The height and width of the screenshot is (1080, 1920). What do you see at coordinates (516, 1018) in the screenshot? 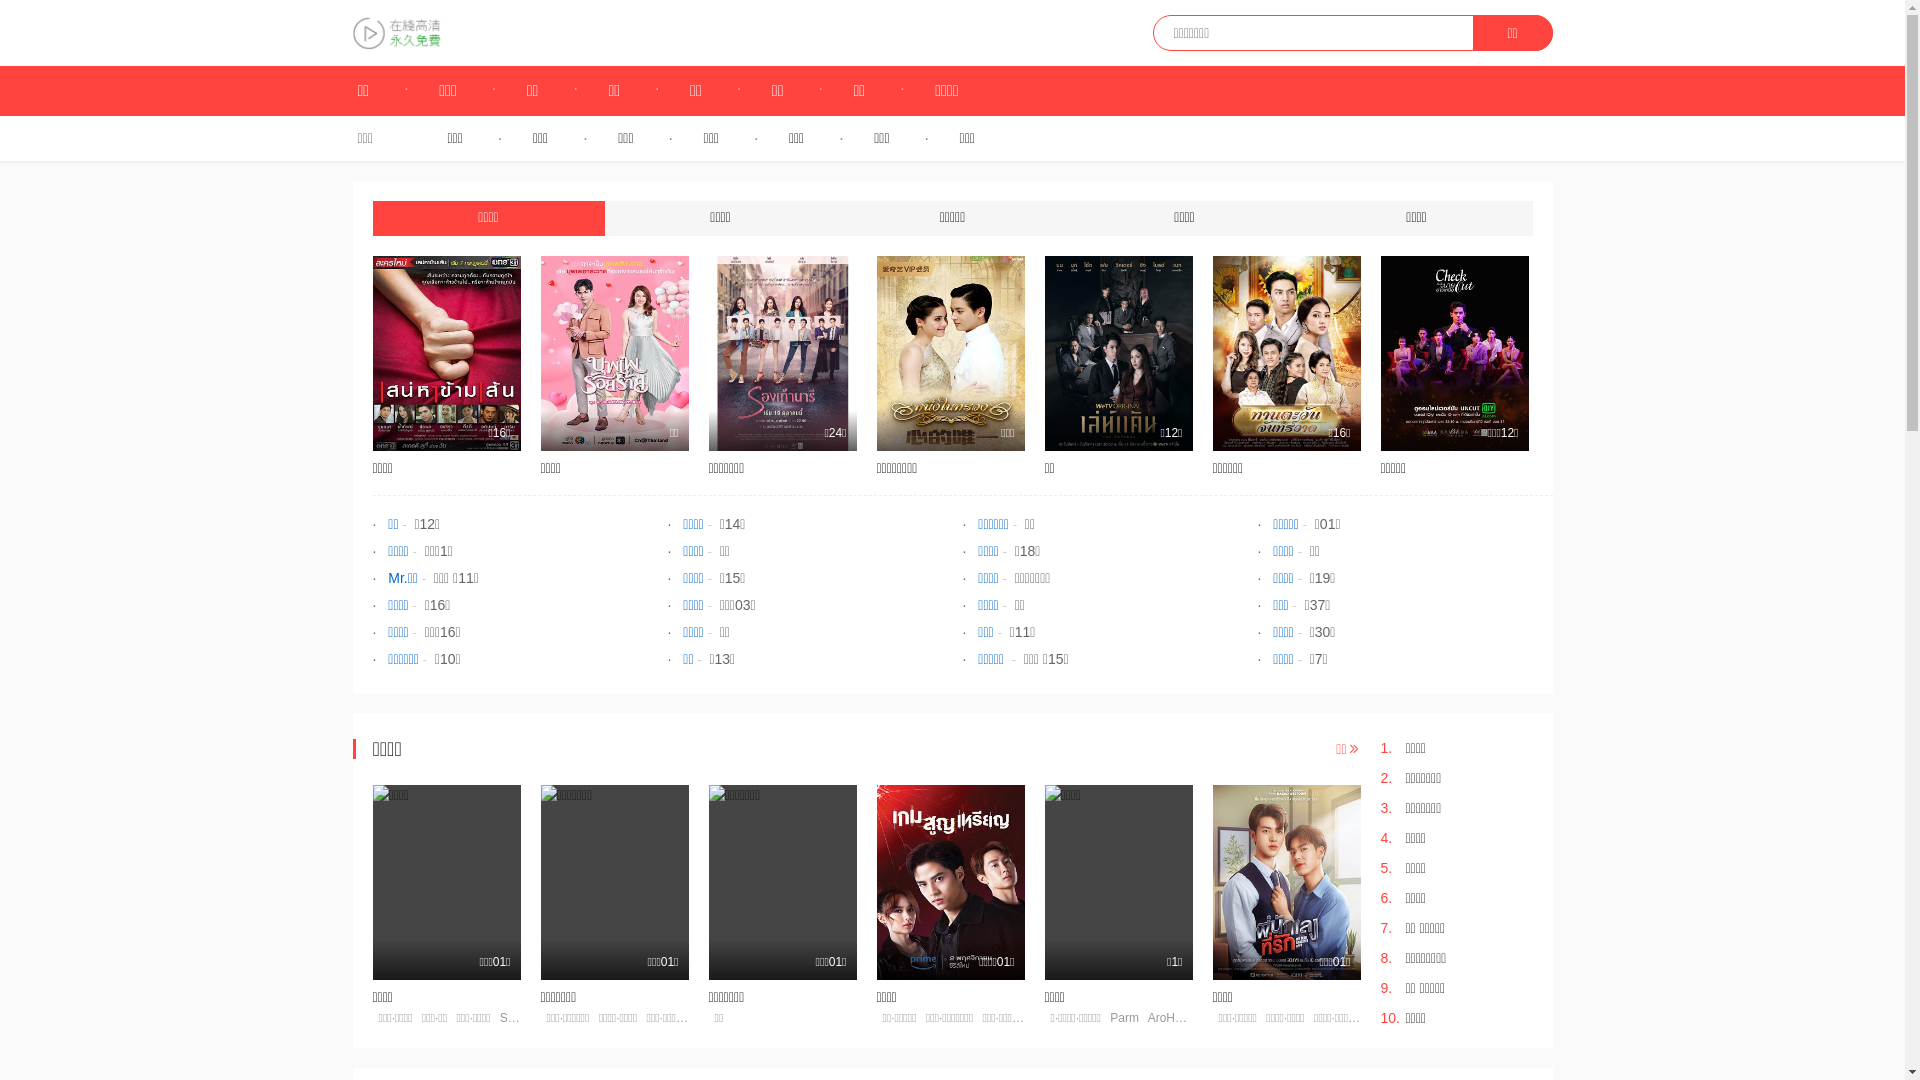
I see `Sailub` at bounding box center [516, 1018].